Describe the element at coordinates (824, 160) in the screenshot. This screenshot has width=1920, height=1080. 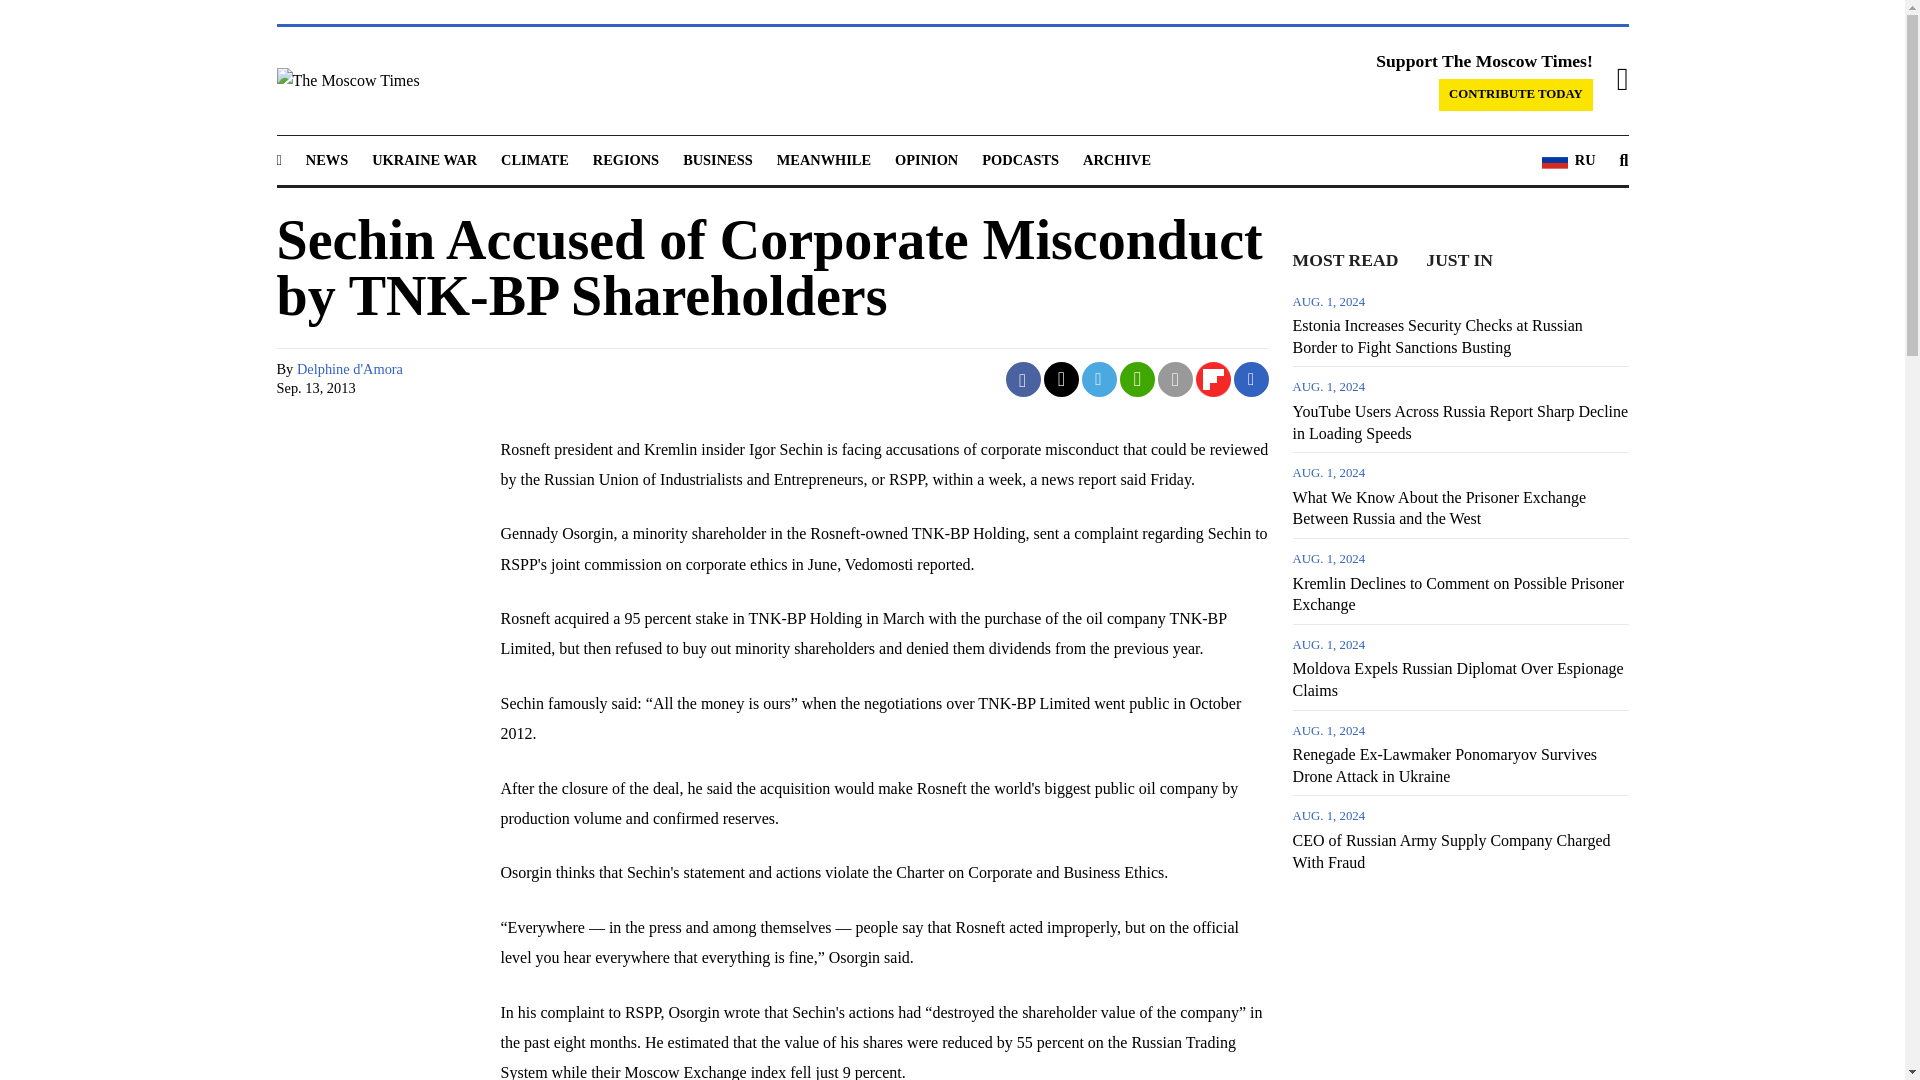
I see `MEANWHILE` at that location.